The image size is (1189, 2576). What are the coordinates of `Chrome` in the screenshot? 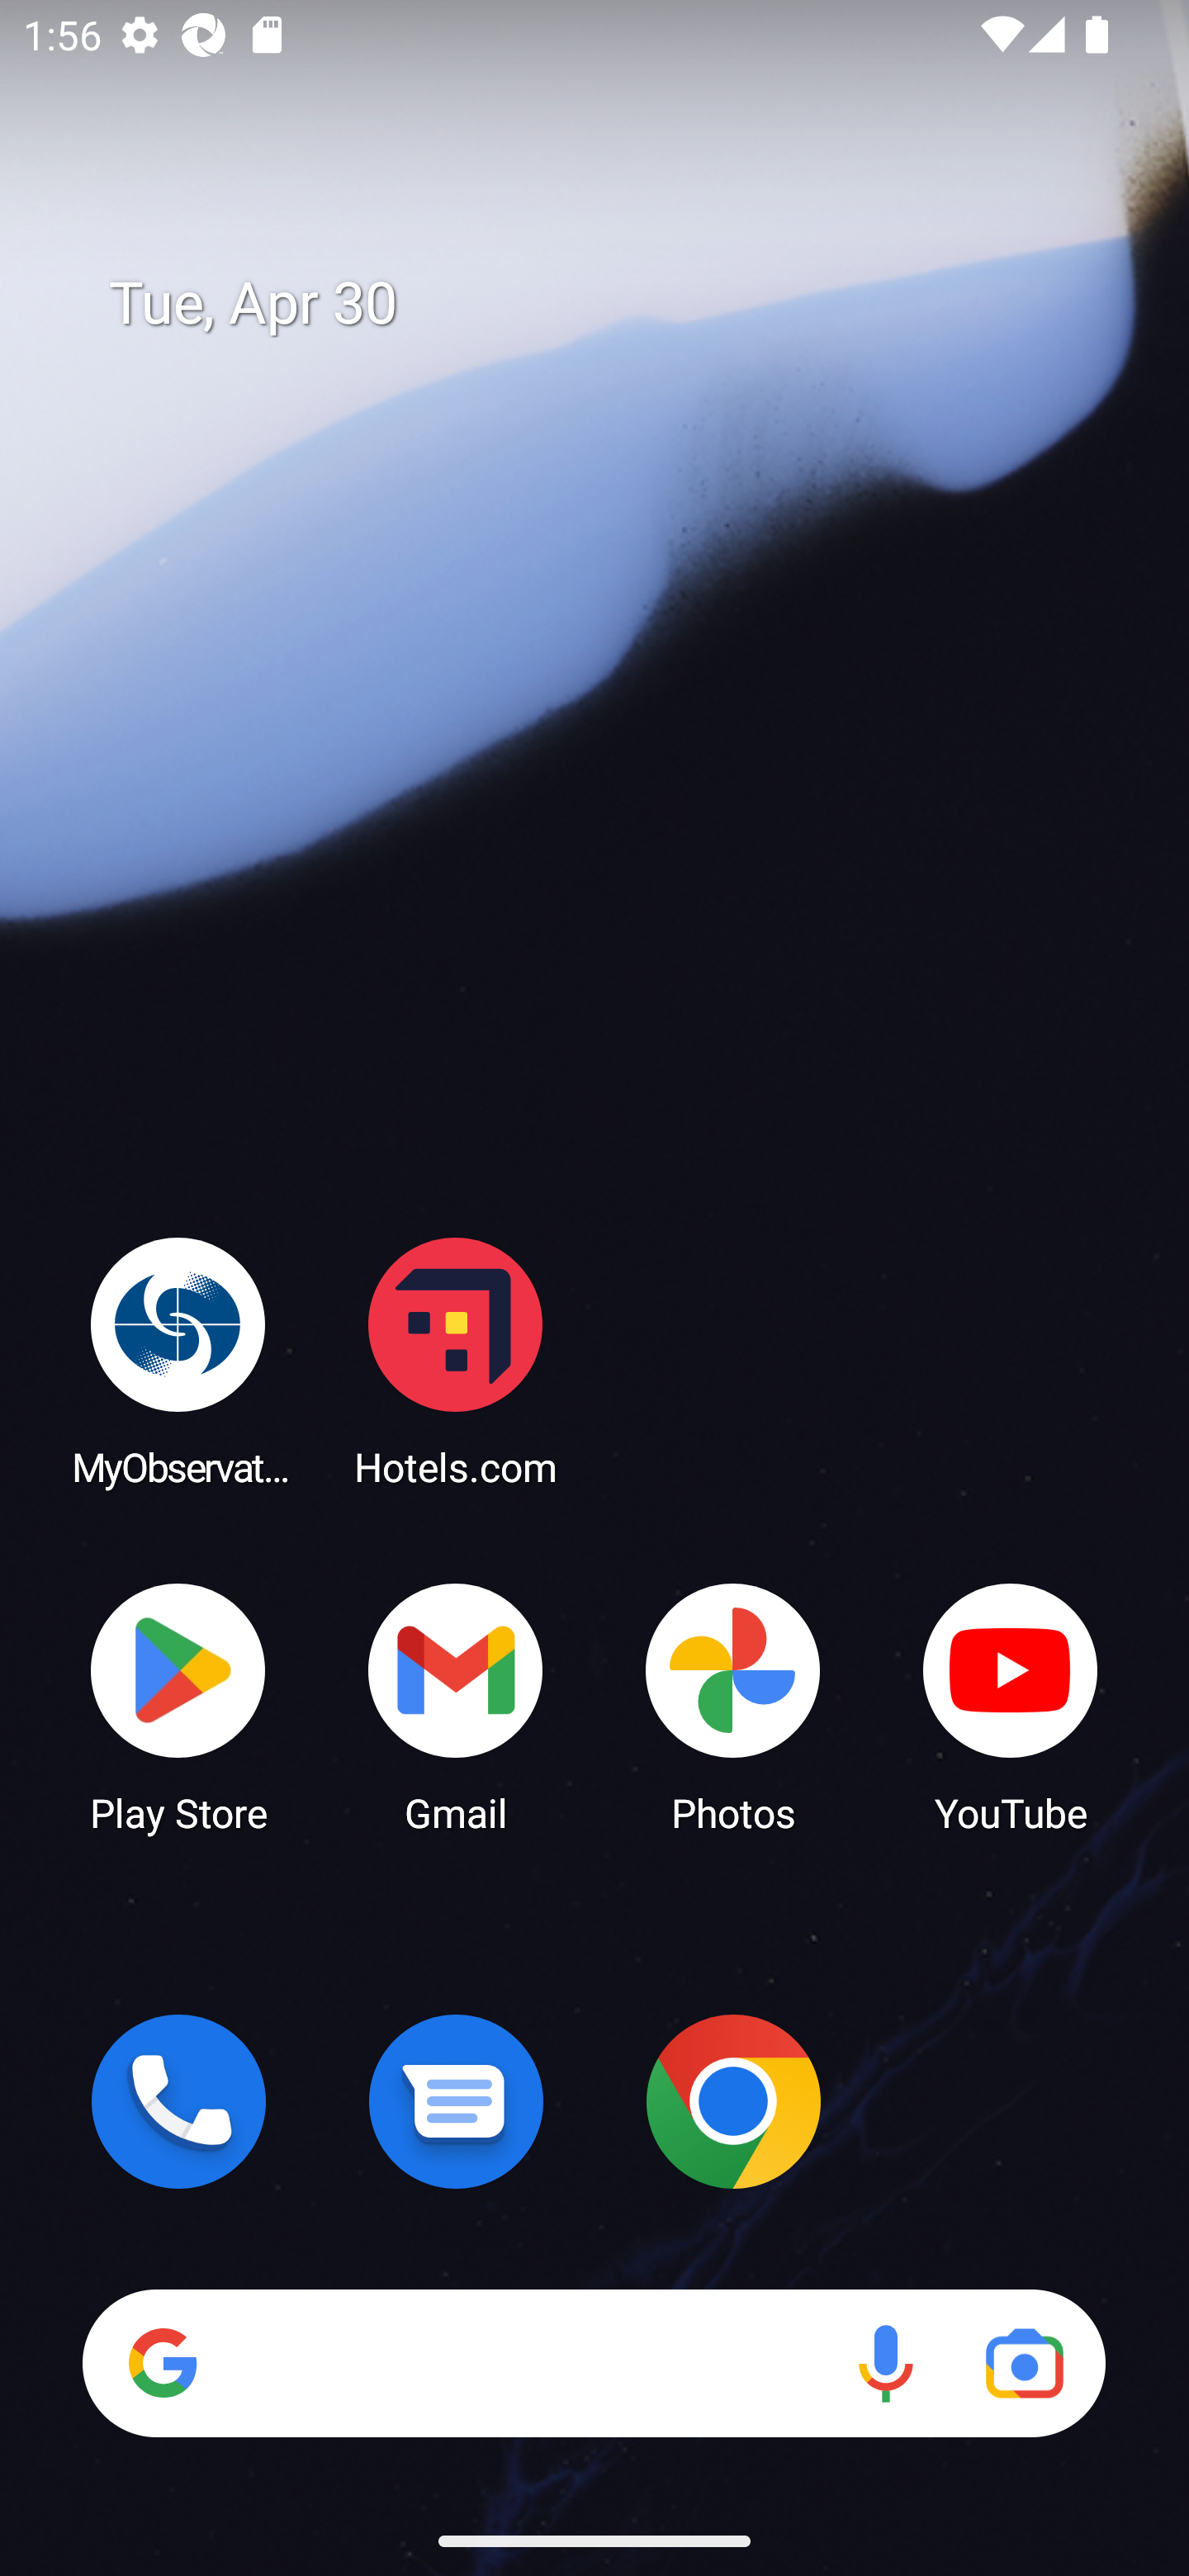 It's located at (733, 2101).